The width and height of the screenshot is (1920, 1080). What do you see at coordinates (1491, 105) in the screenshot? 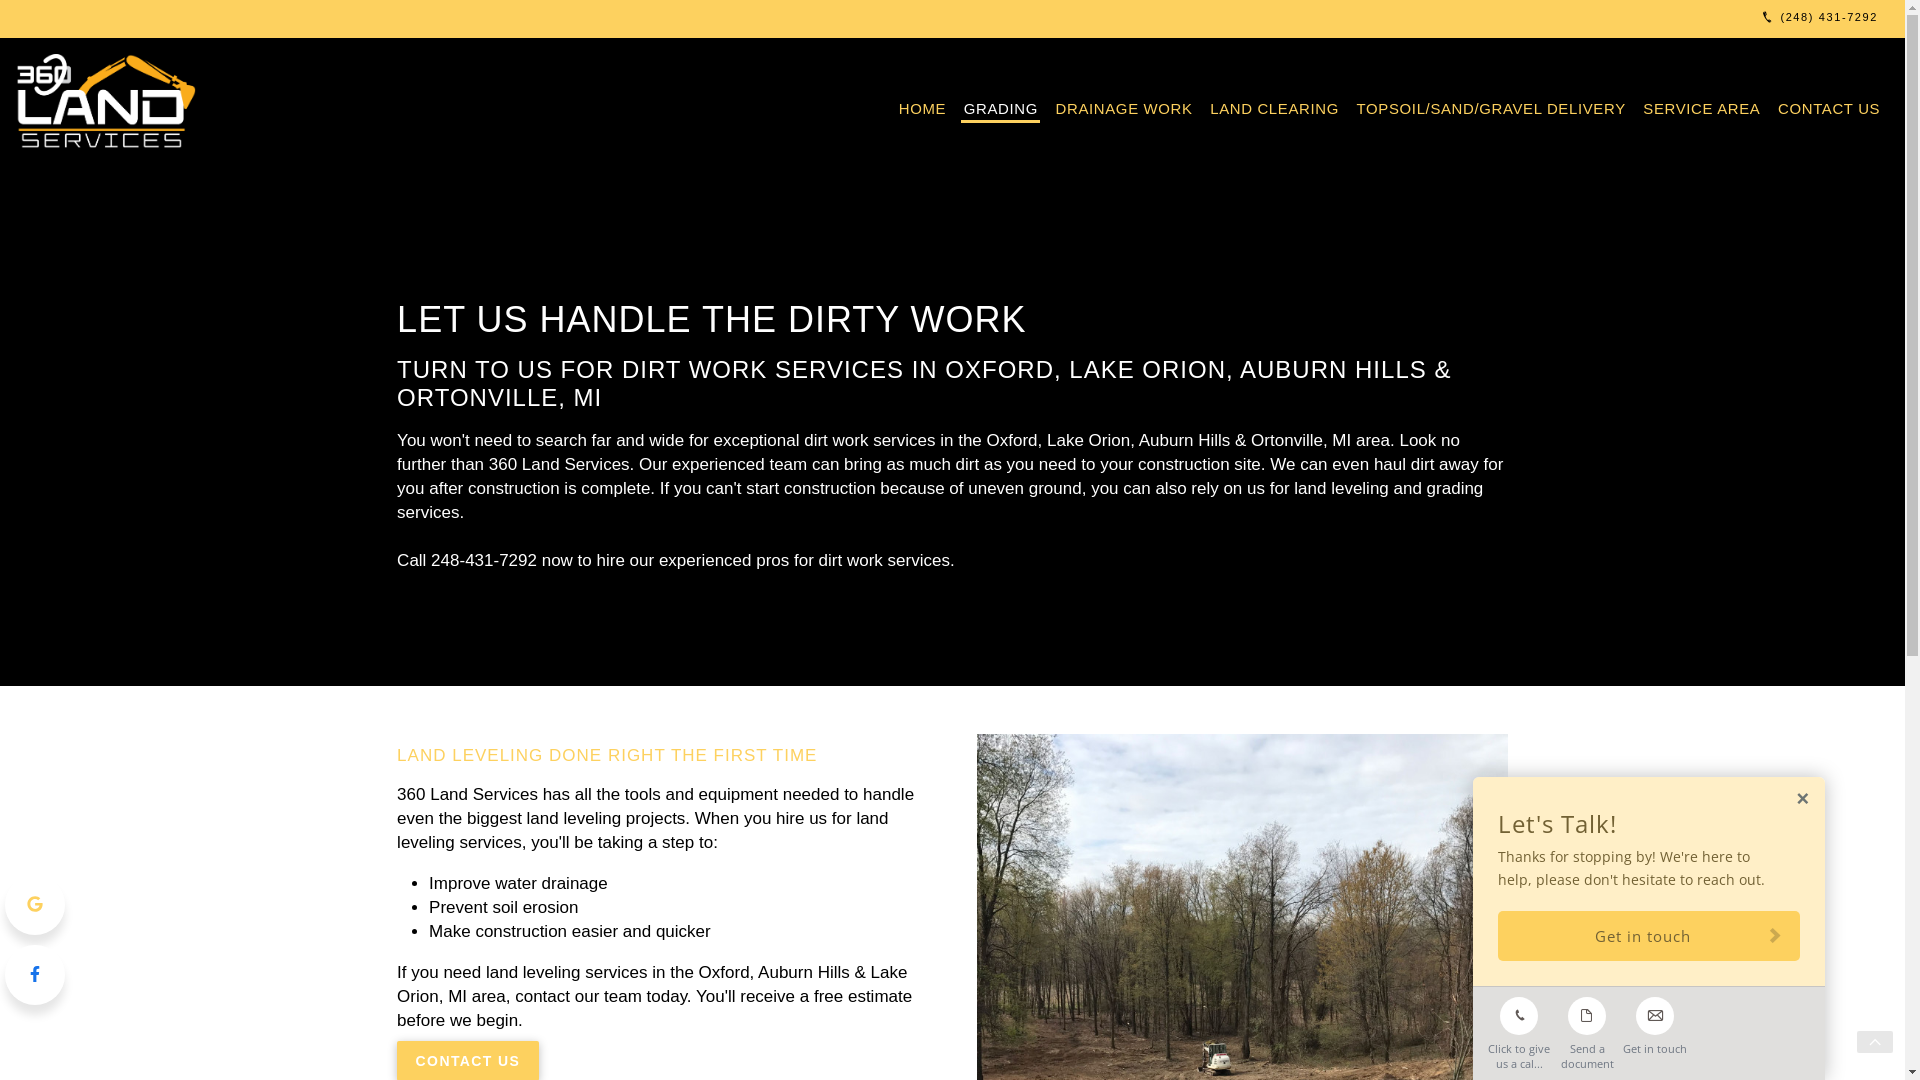
I see `TOPSOIL/SAND/GRAVEL DELIVERY` at bounding box center [1491, 105].